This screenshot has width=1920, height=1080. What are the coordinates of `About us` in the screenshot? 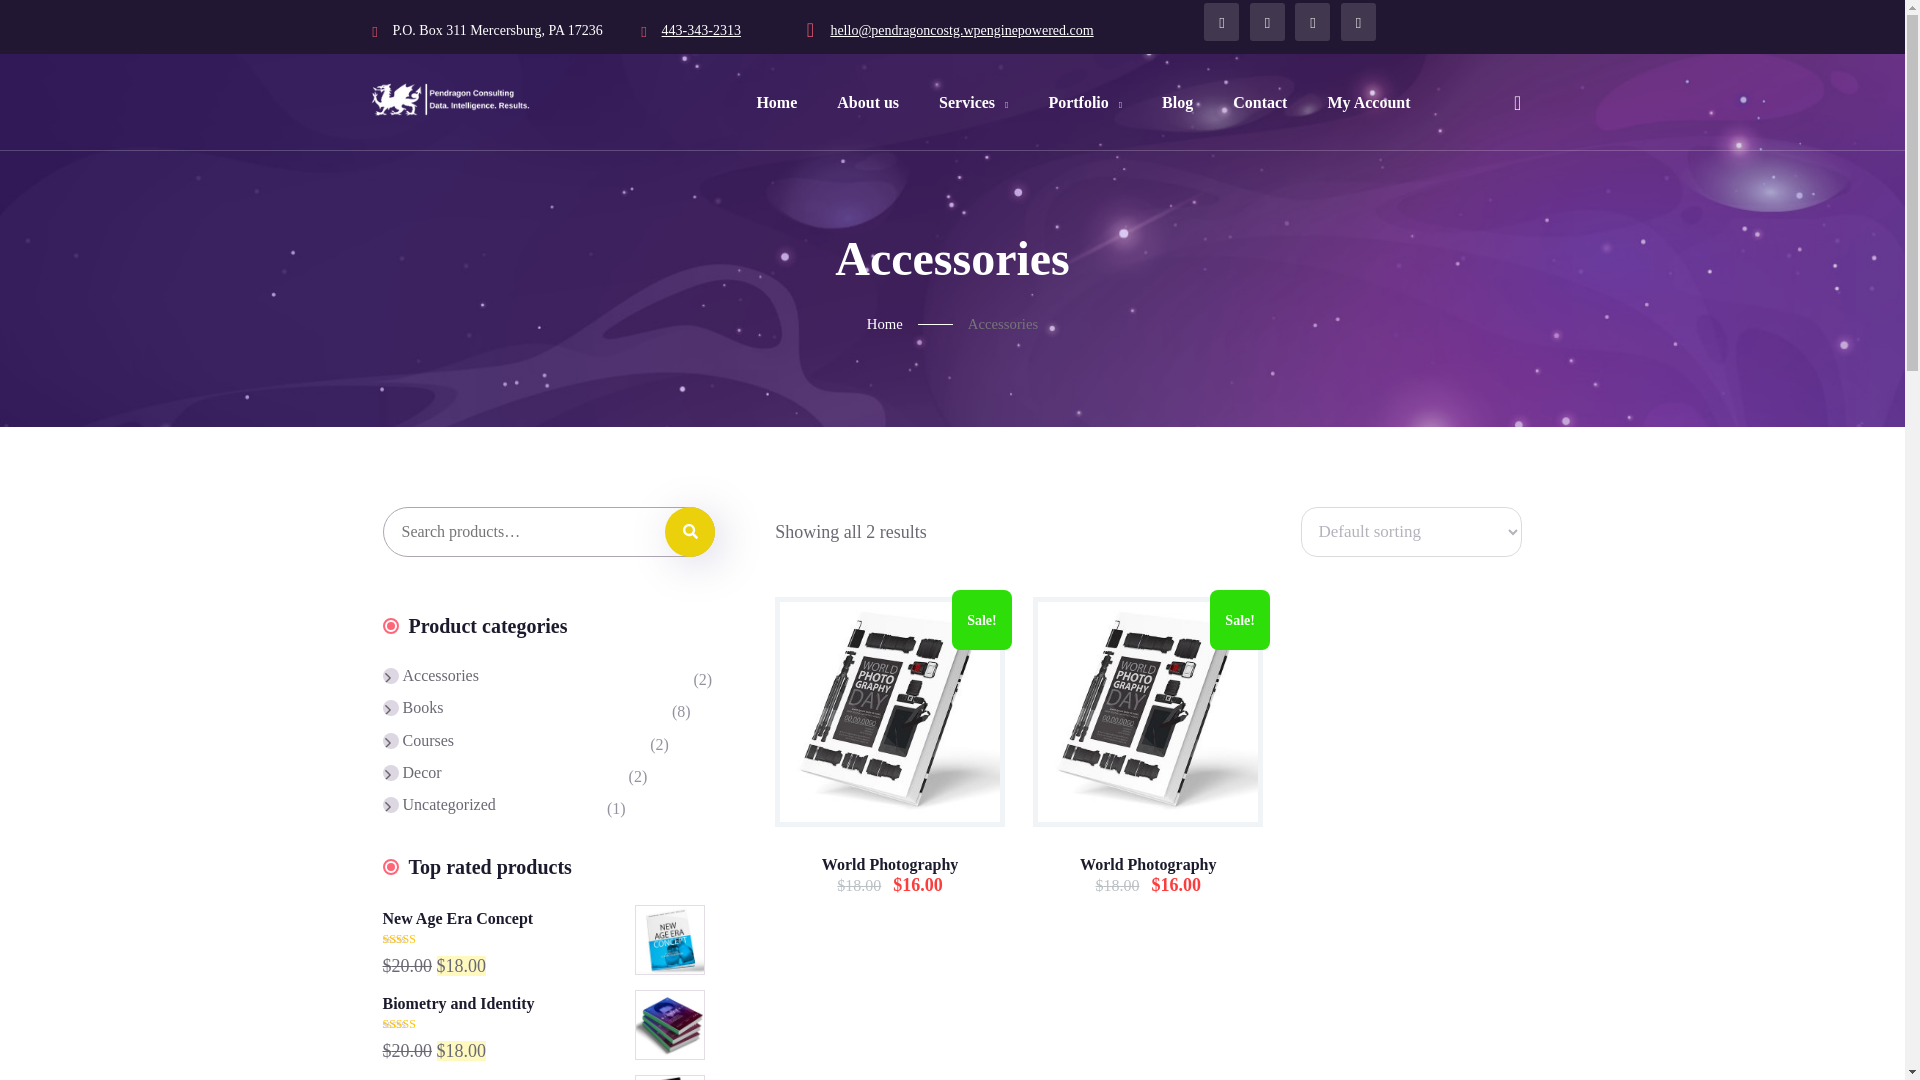 It's located at (867, 102).